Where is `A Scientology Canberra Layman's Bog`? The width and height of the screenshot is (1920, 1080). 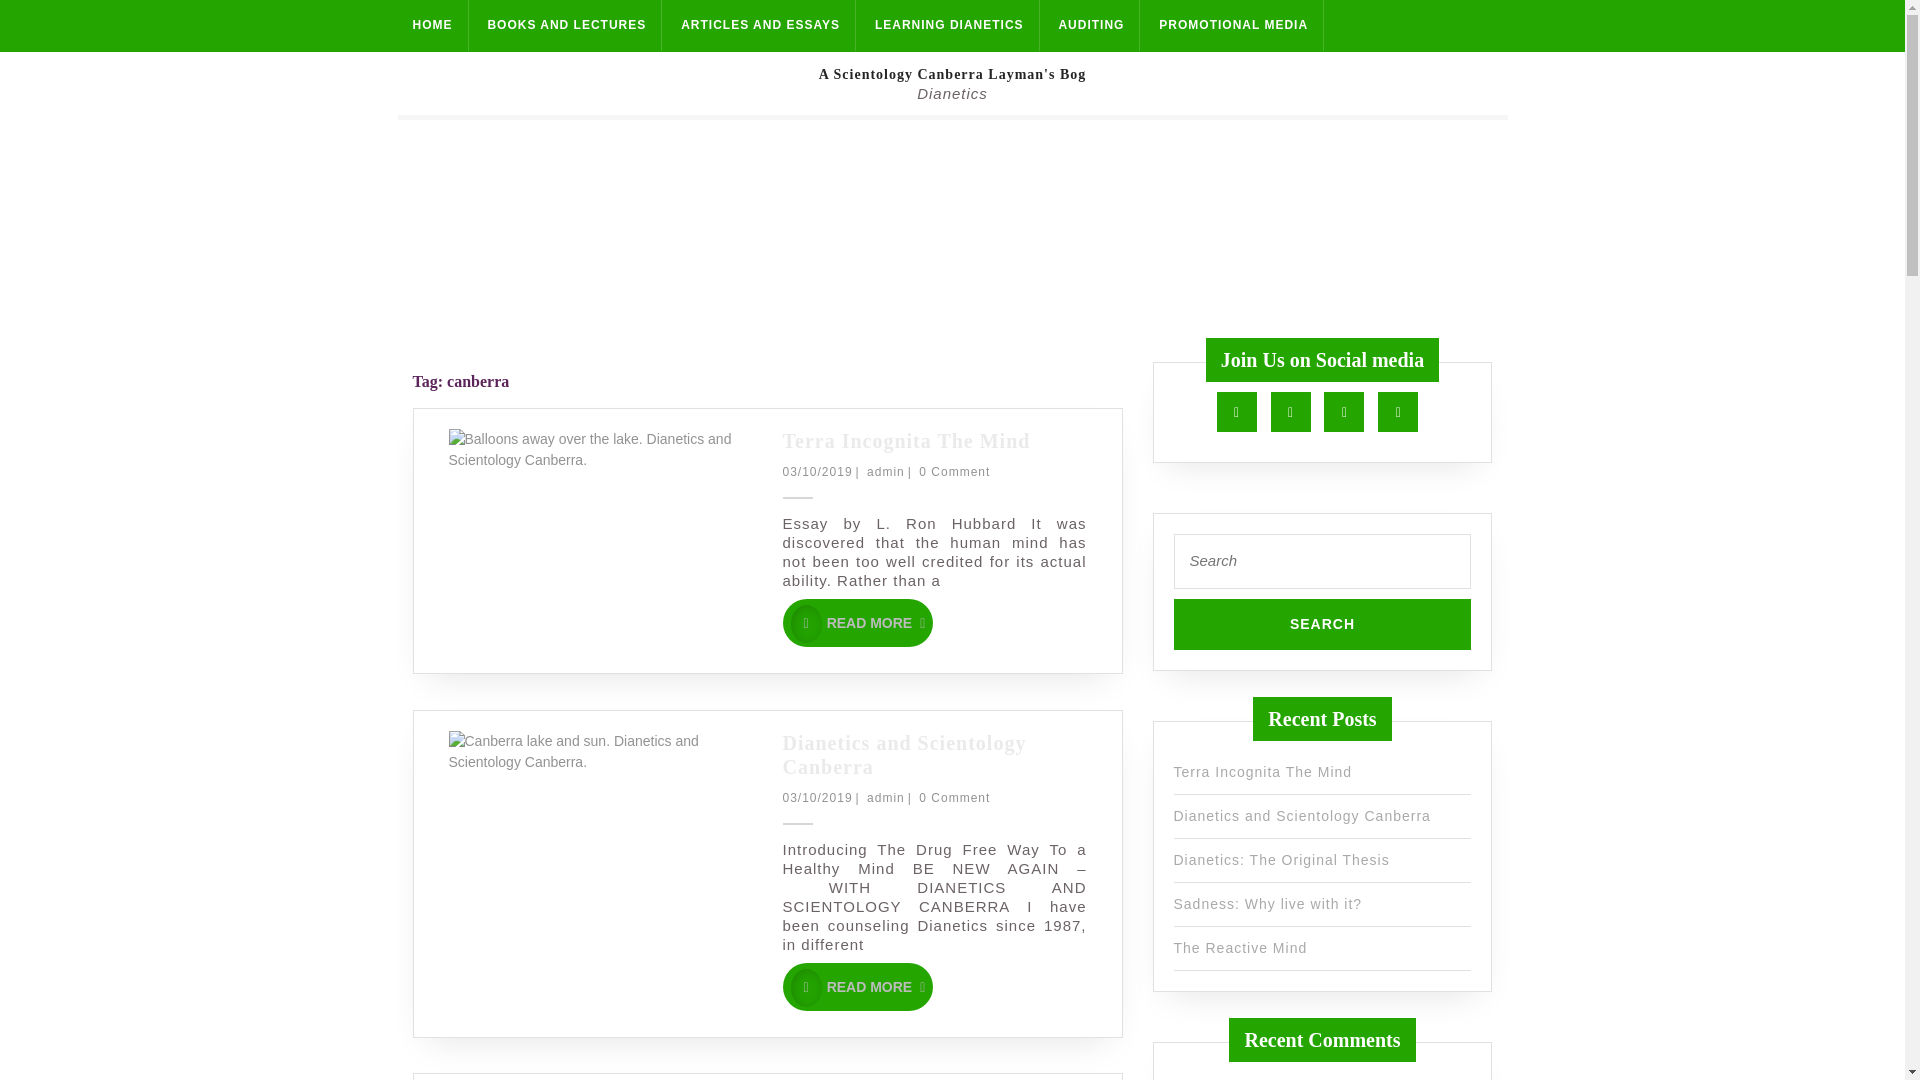
A Scientology Canberra Layman's Bog is located at coordinates (952, 74).